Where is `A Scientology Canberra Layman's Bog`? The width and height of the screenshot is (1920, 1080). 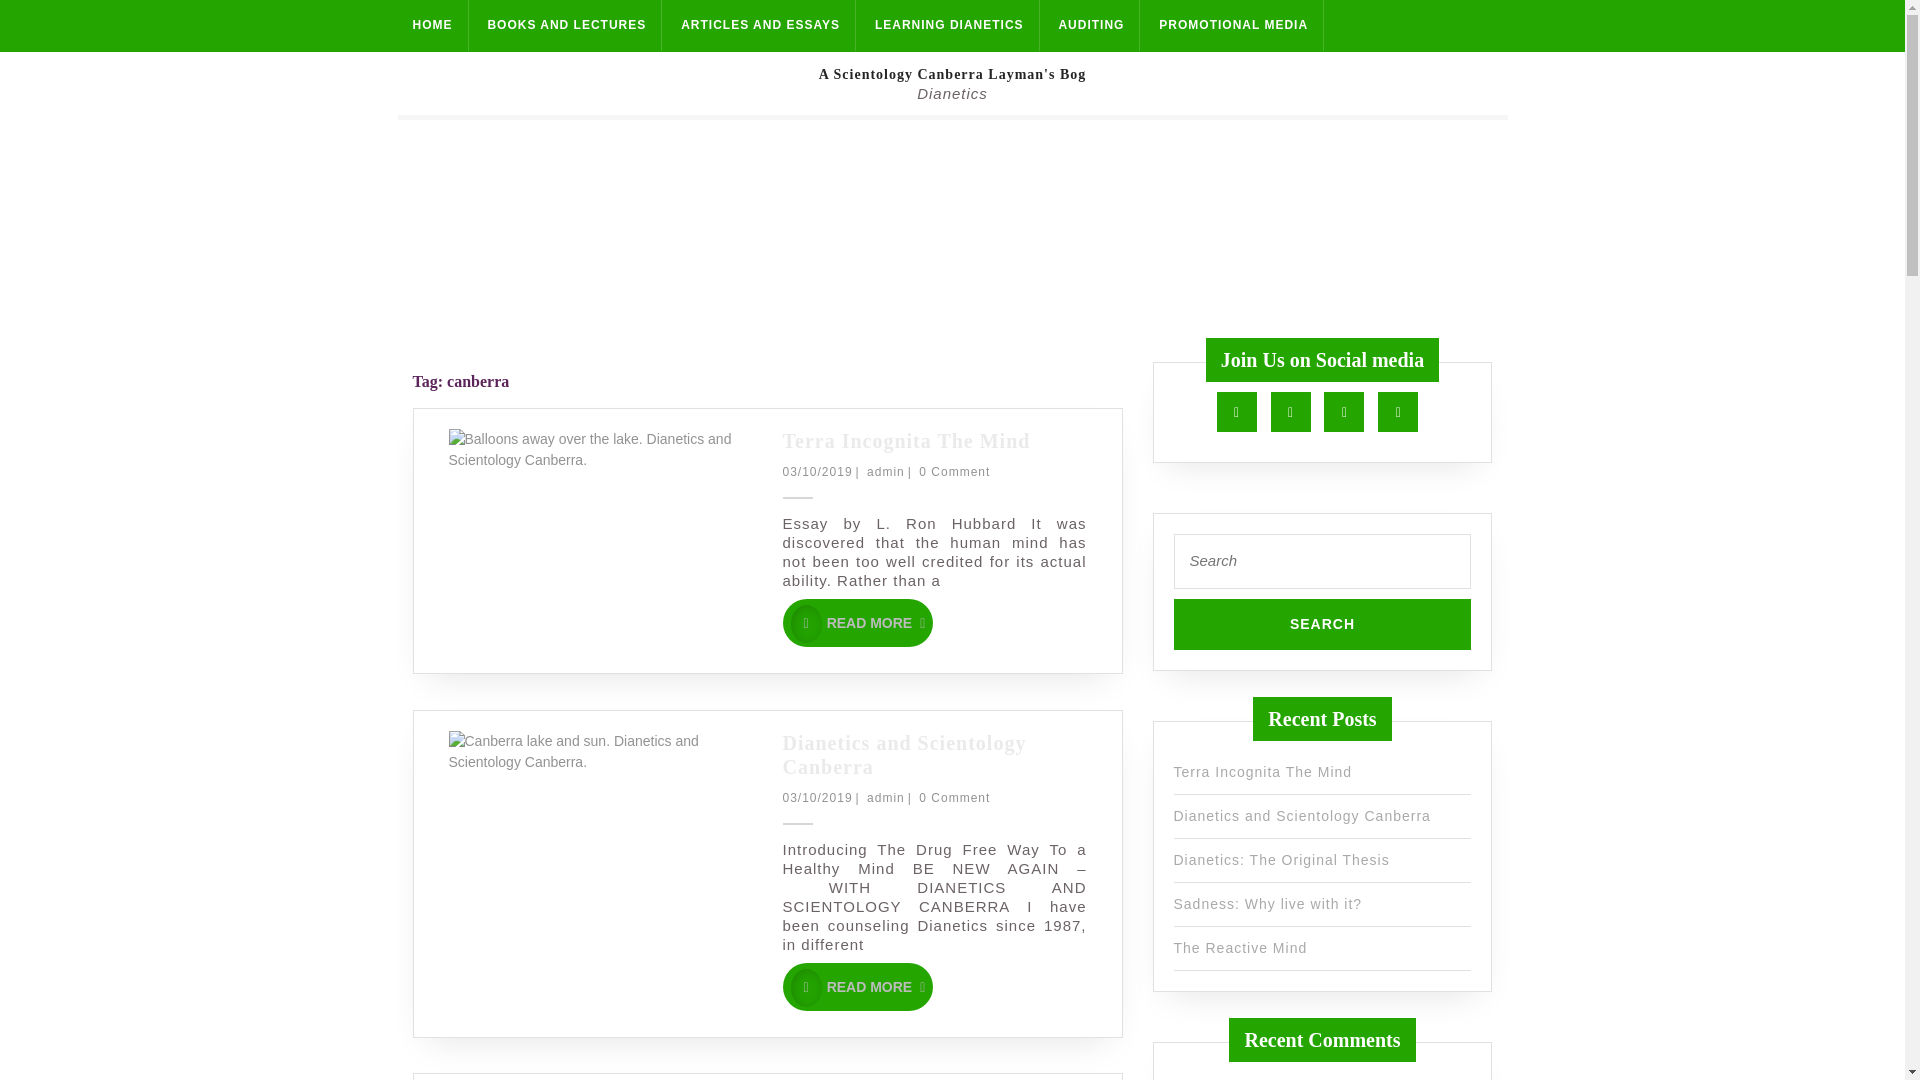
A Scientology Canberra Layman's Bog is located at coordinates (952, 74).